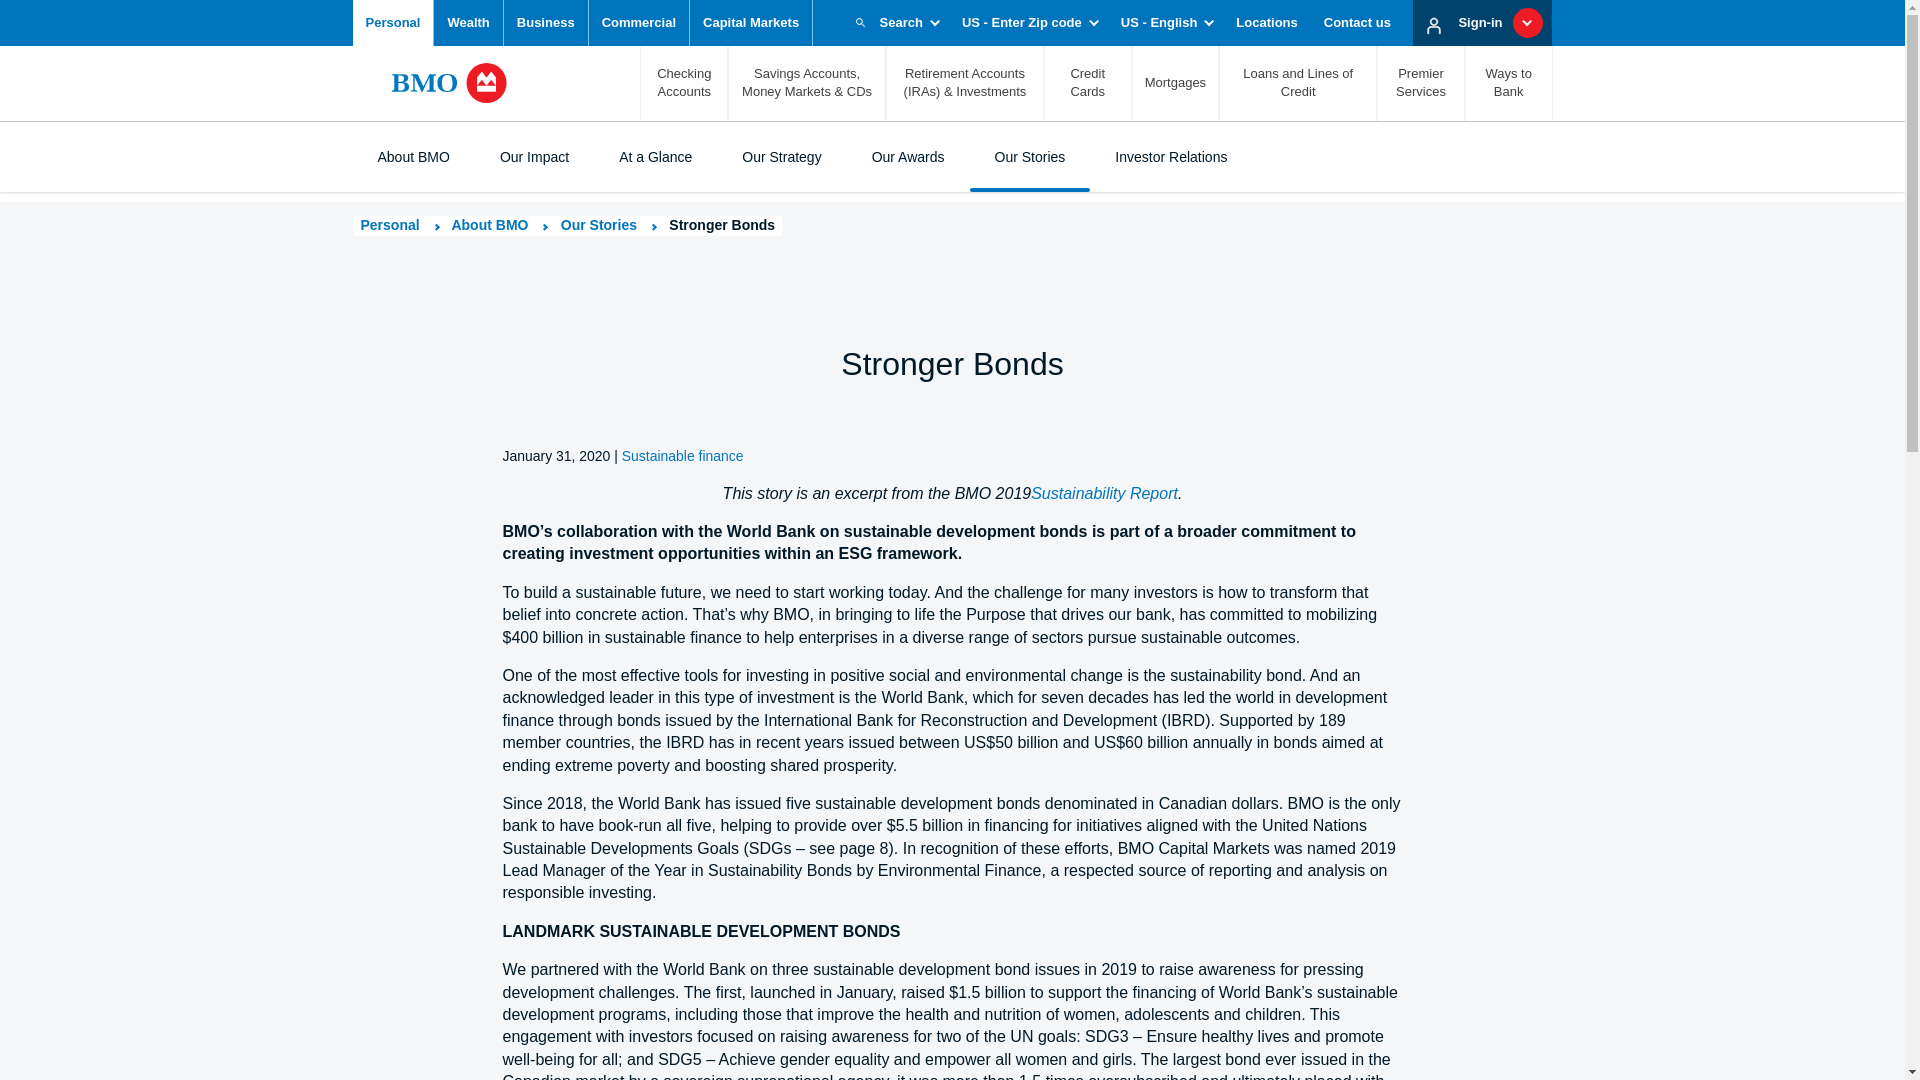 The image size is (1920, 1080). Describe the element at coordinates (750, 23) in the screenshot. I see `Capital Markets` at that location.